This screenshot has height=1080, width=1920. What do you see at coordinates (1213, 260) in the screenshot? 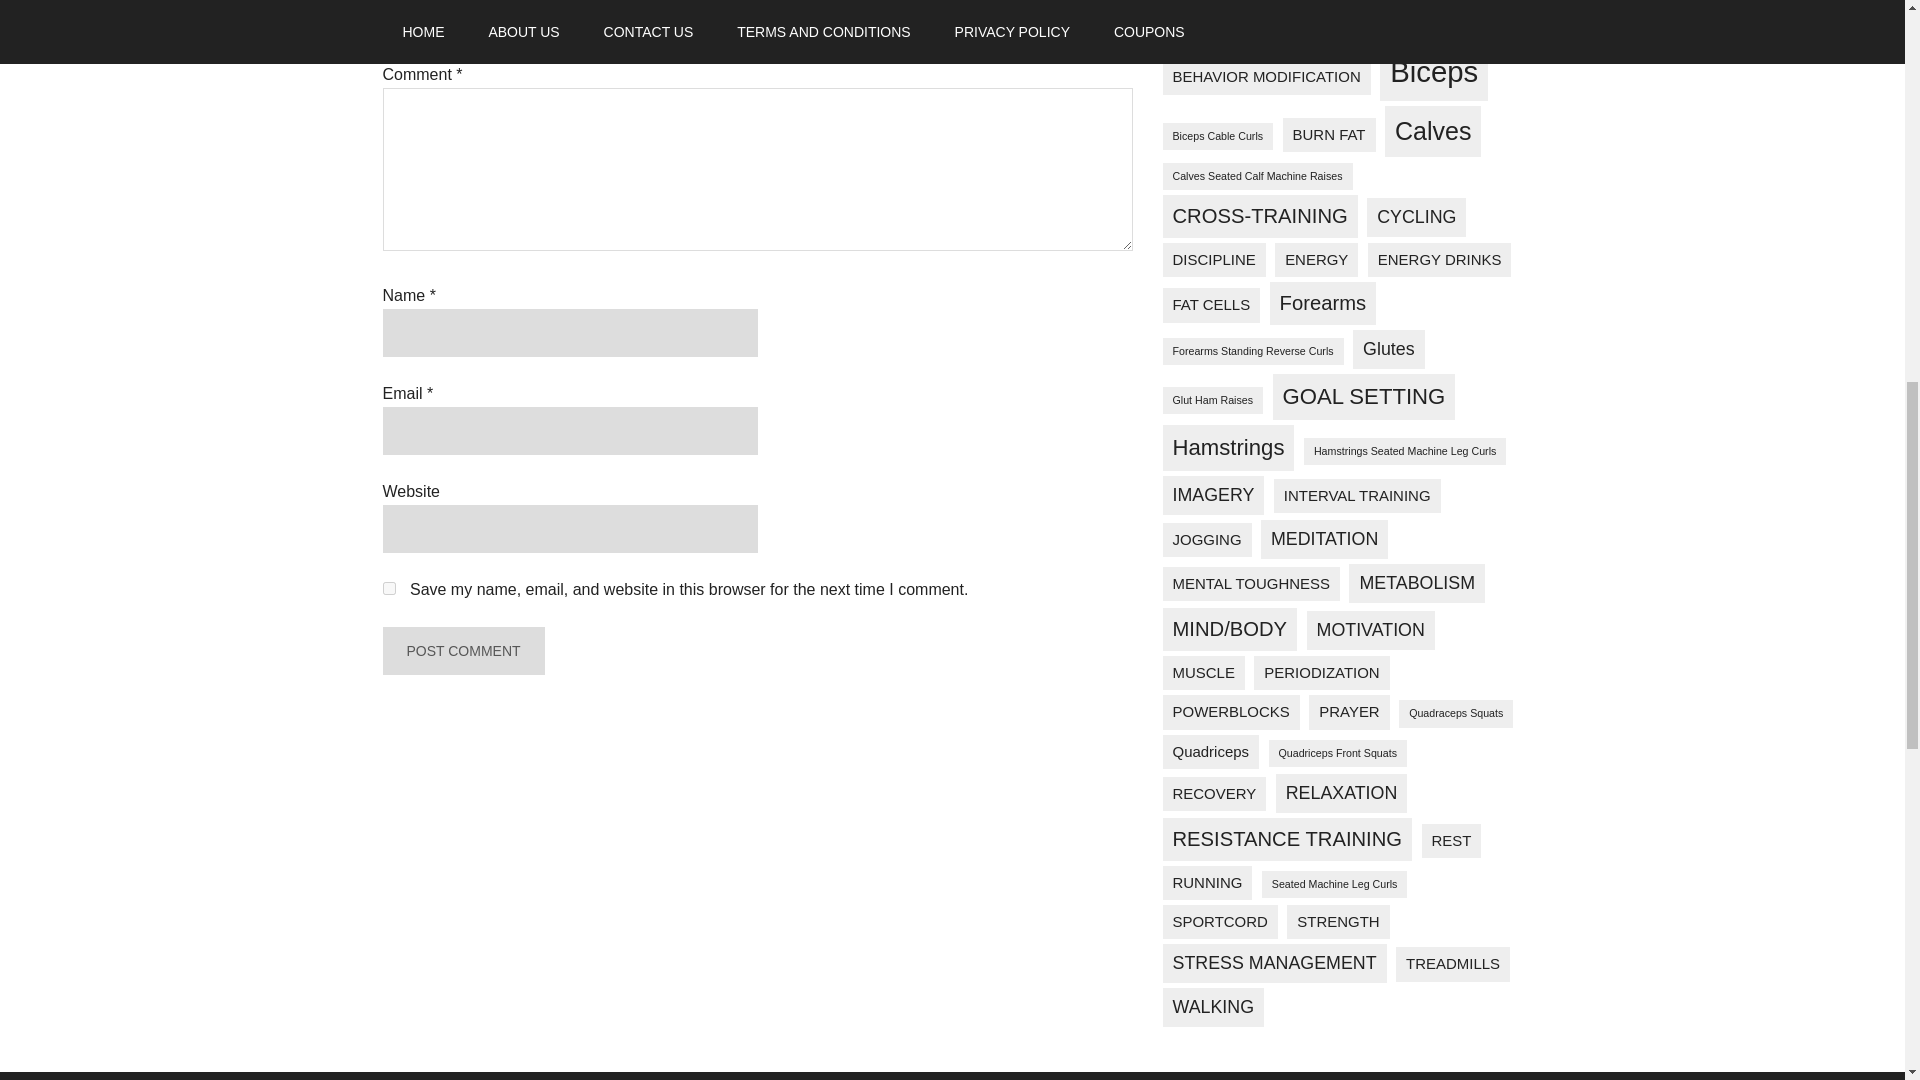
I see `DISCIPLINE` at bounding box center [1213, 260].